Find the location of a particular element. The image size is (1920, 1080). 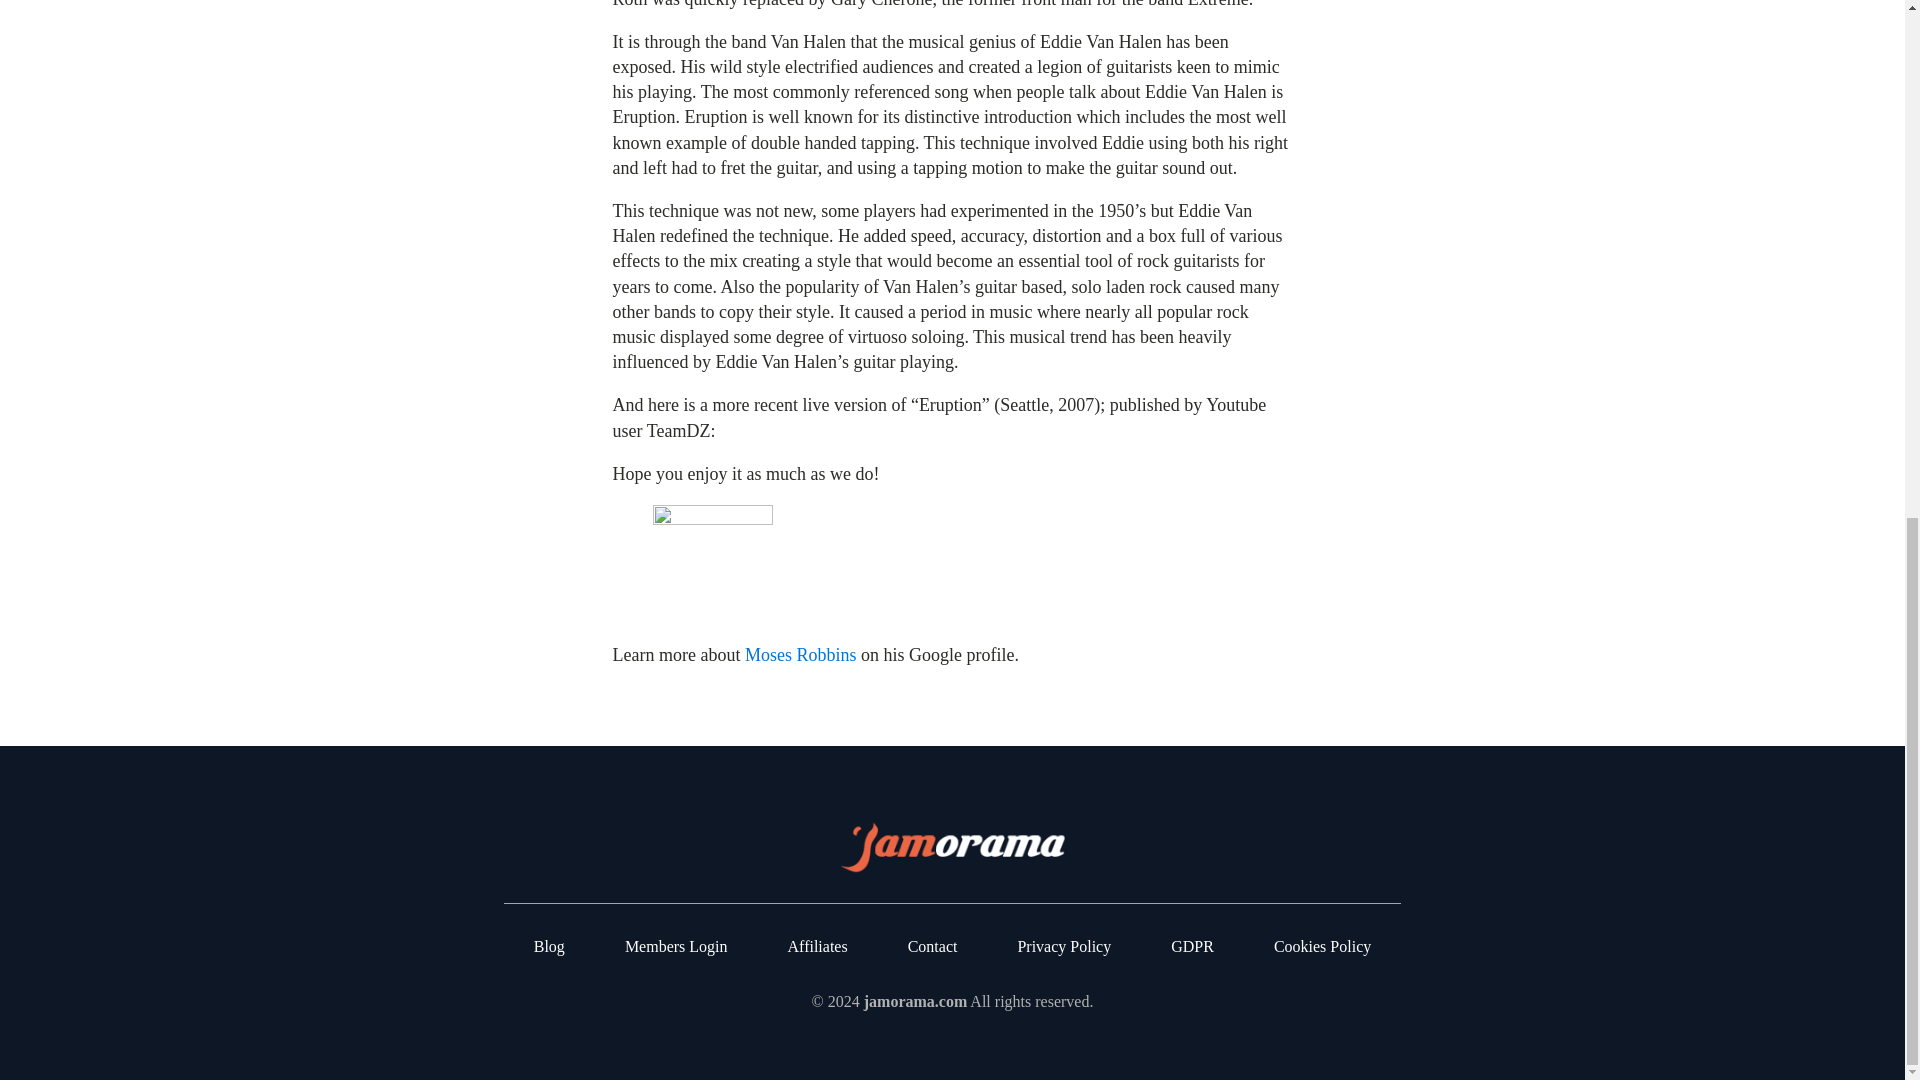

Moses Robbins is located at coordinates (800, 654).